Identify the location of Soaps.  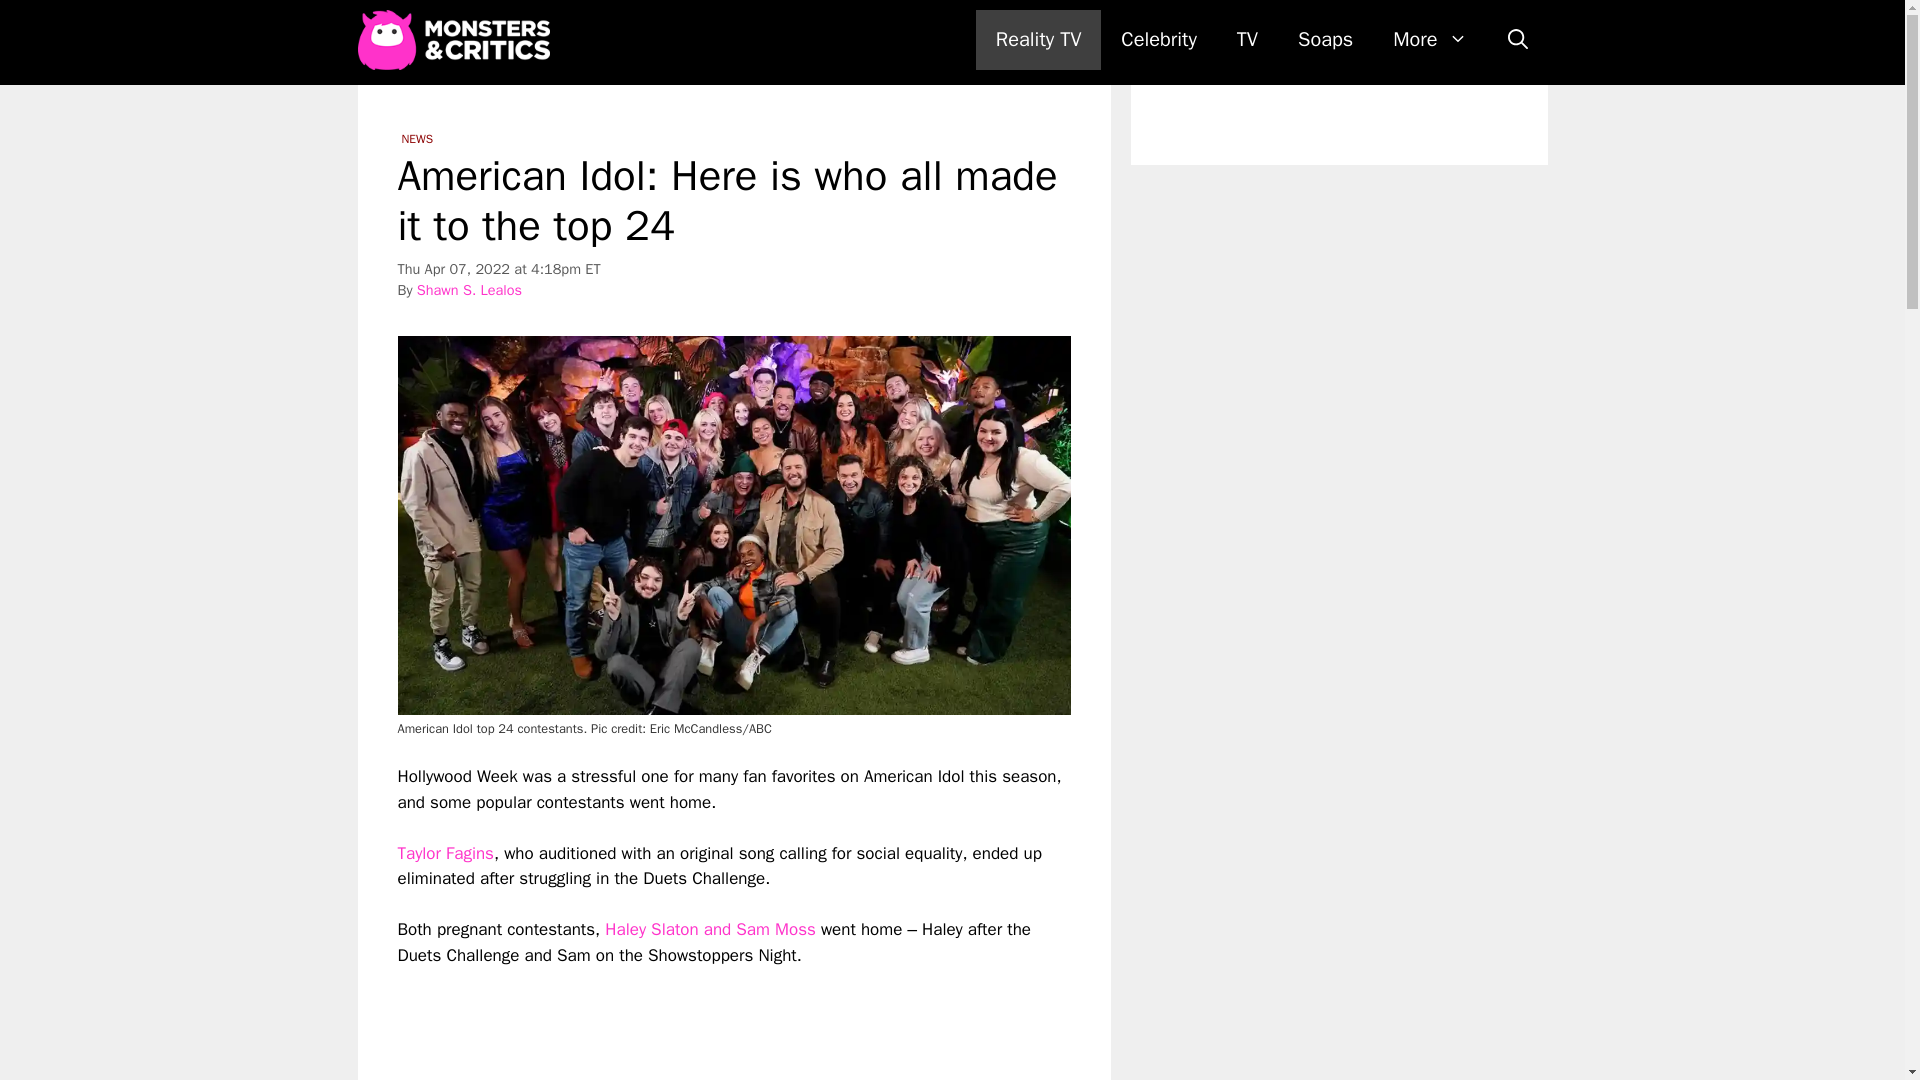
(1325, 40).